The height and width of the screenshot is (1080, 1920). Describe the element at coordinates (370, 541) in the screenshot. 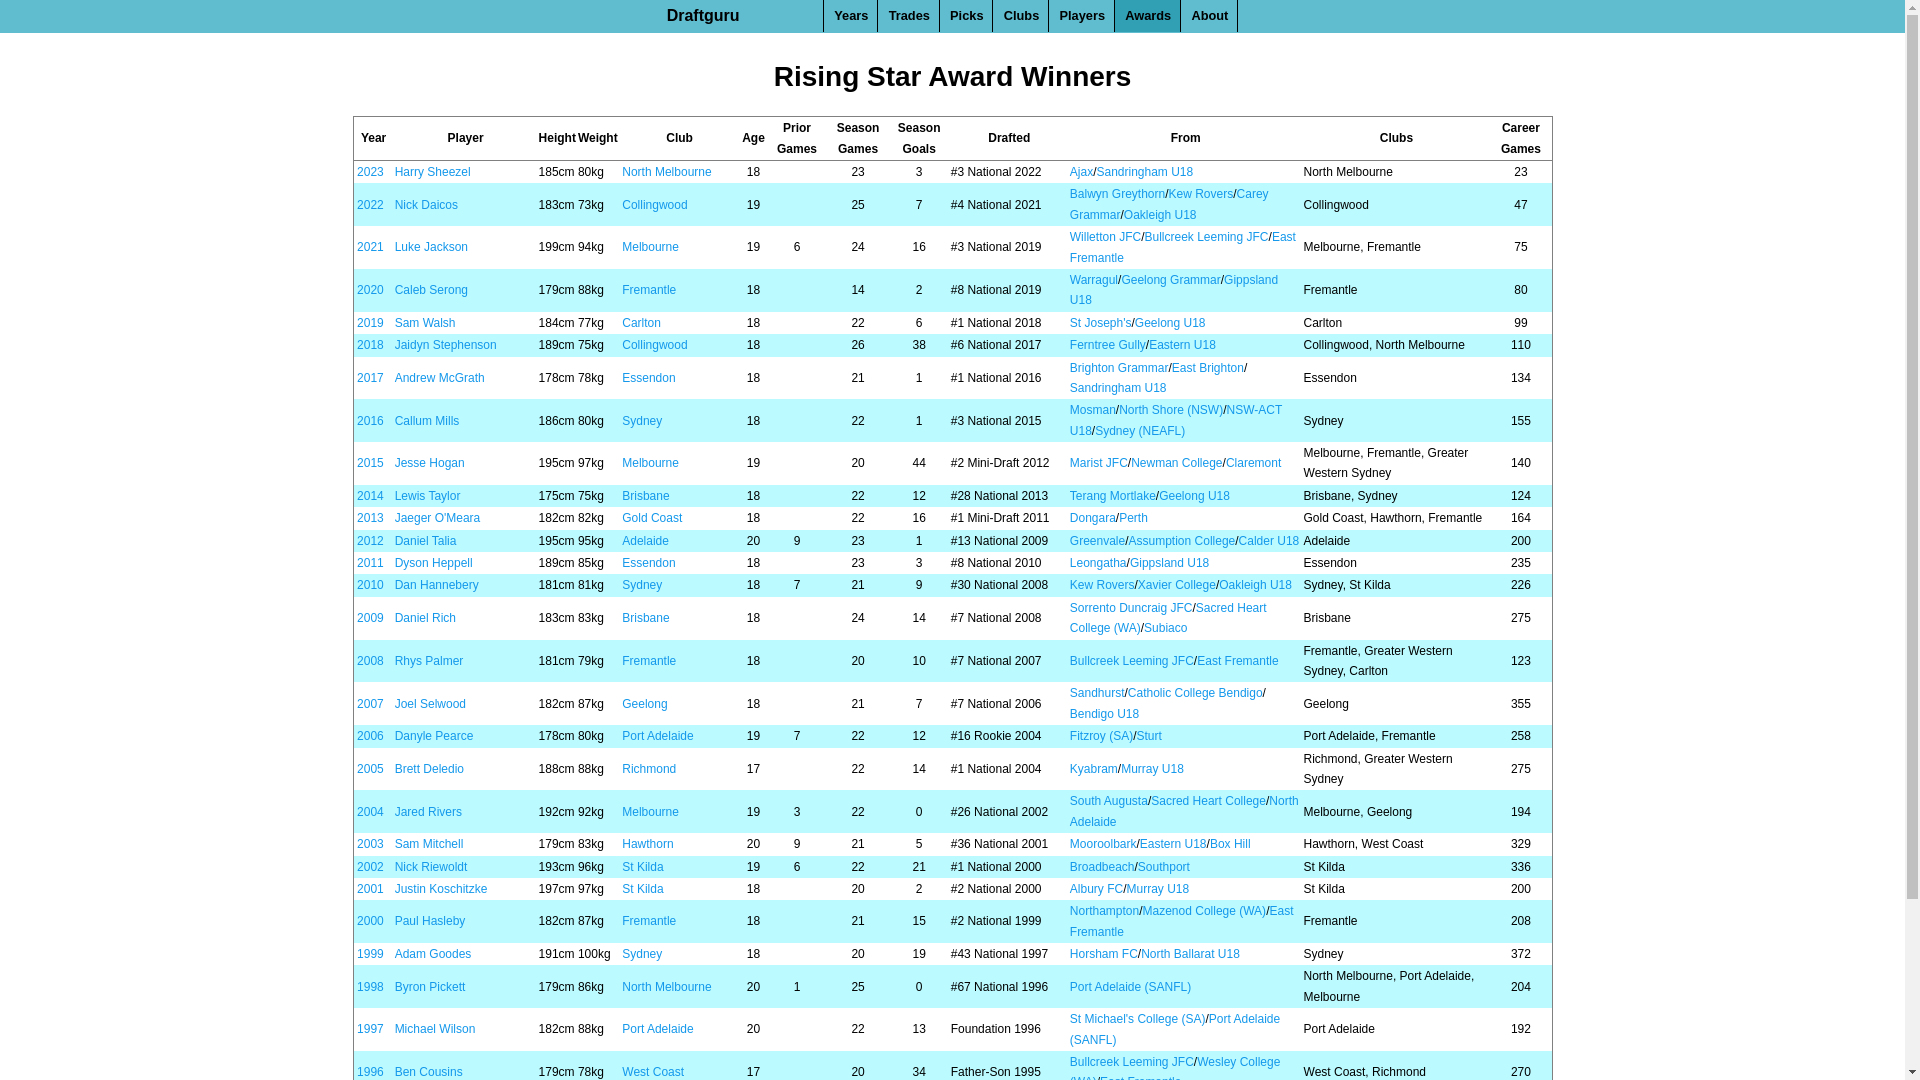

I see `2012` at that location.